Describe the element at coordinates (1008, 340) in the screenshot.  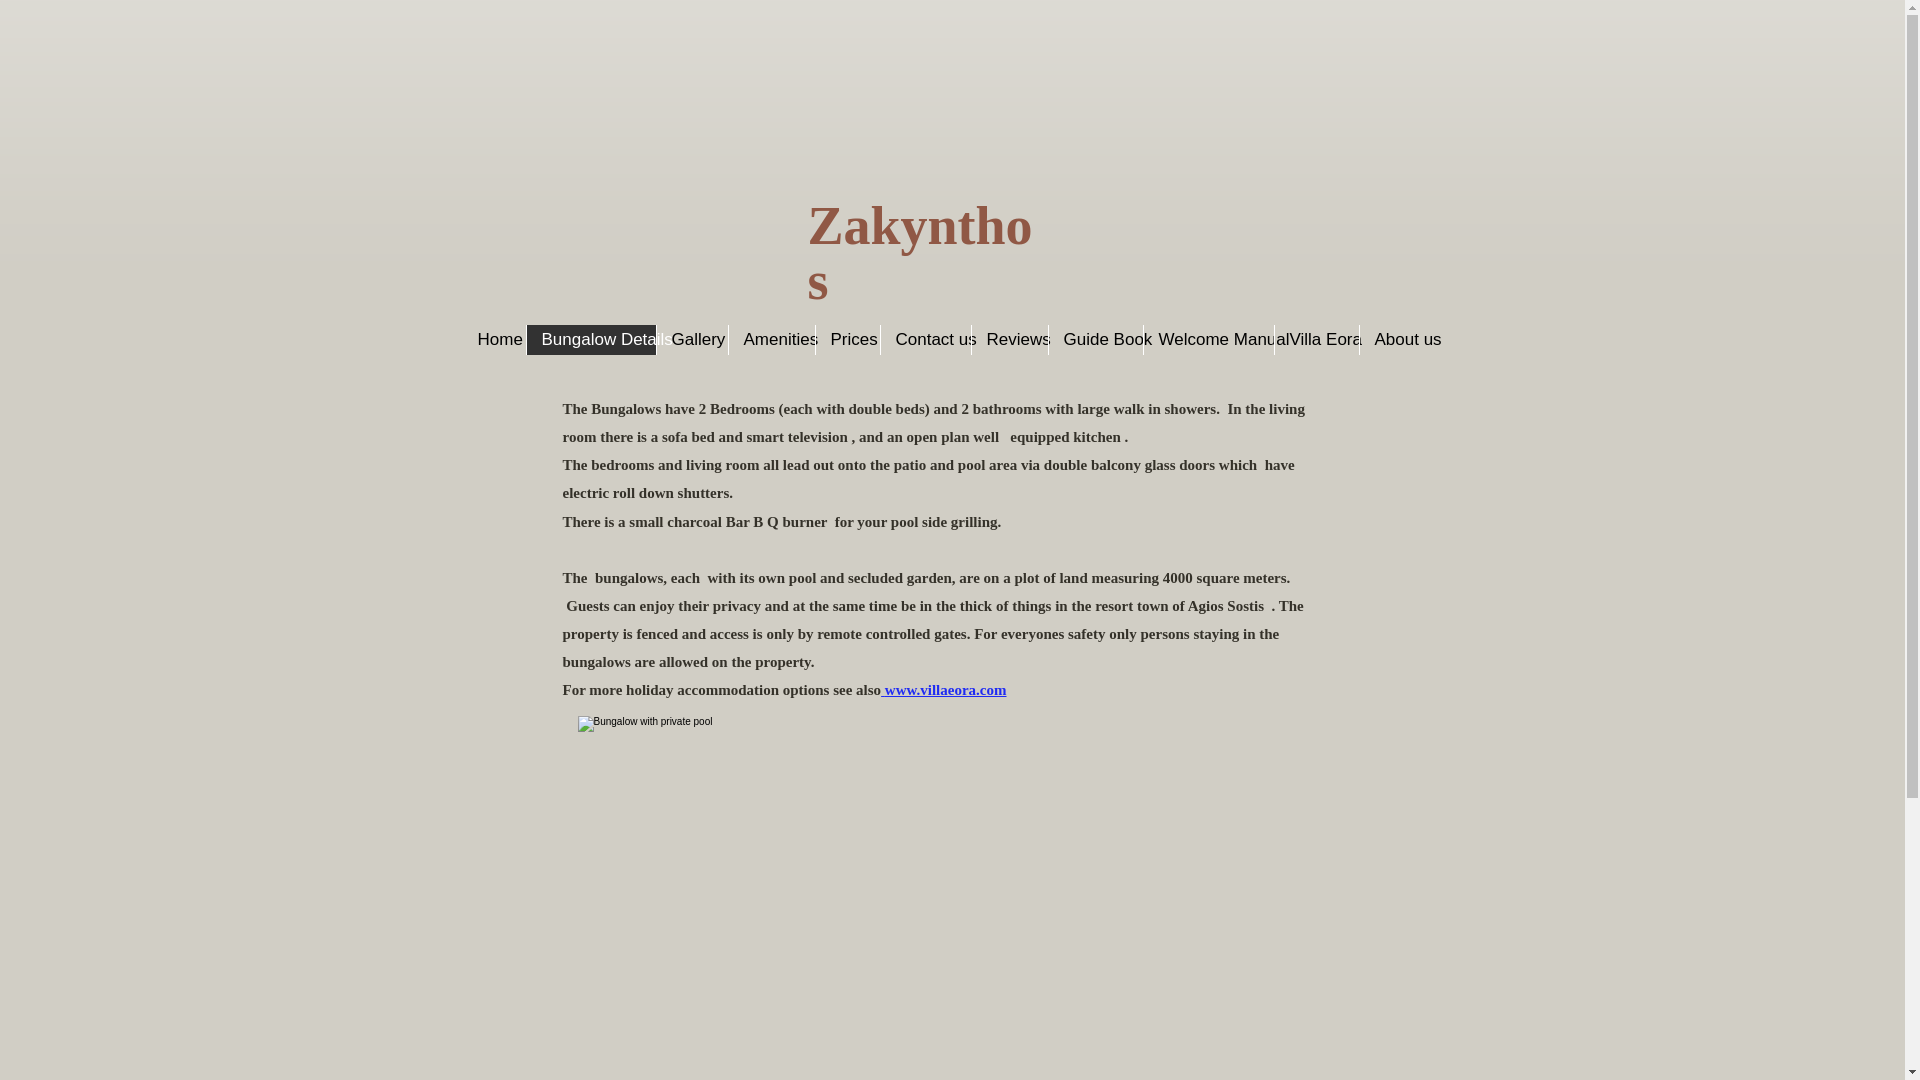
I see `Reviews` at that location.